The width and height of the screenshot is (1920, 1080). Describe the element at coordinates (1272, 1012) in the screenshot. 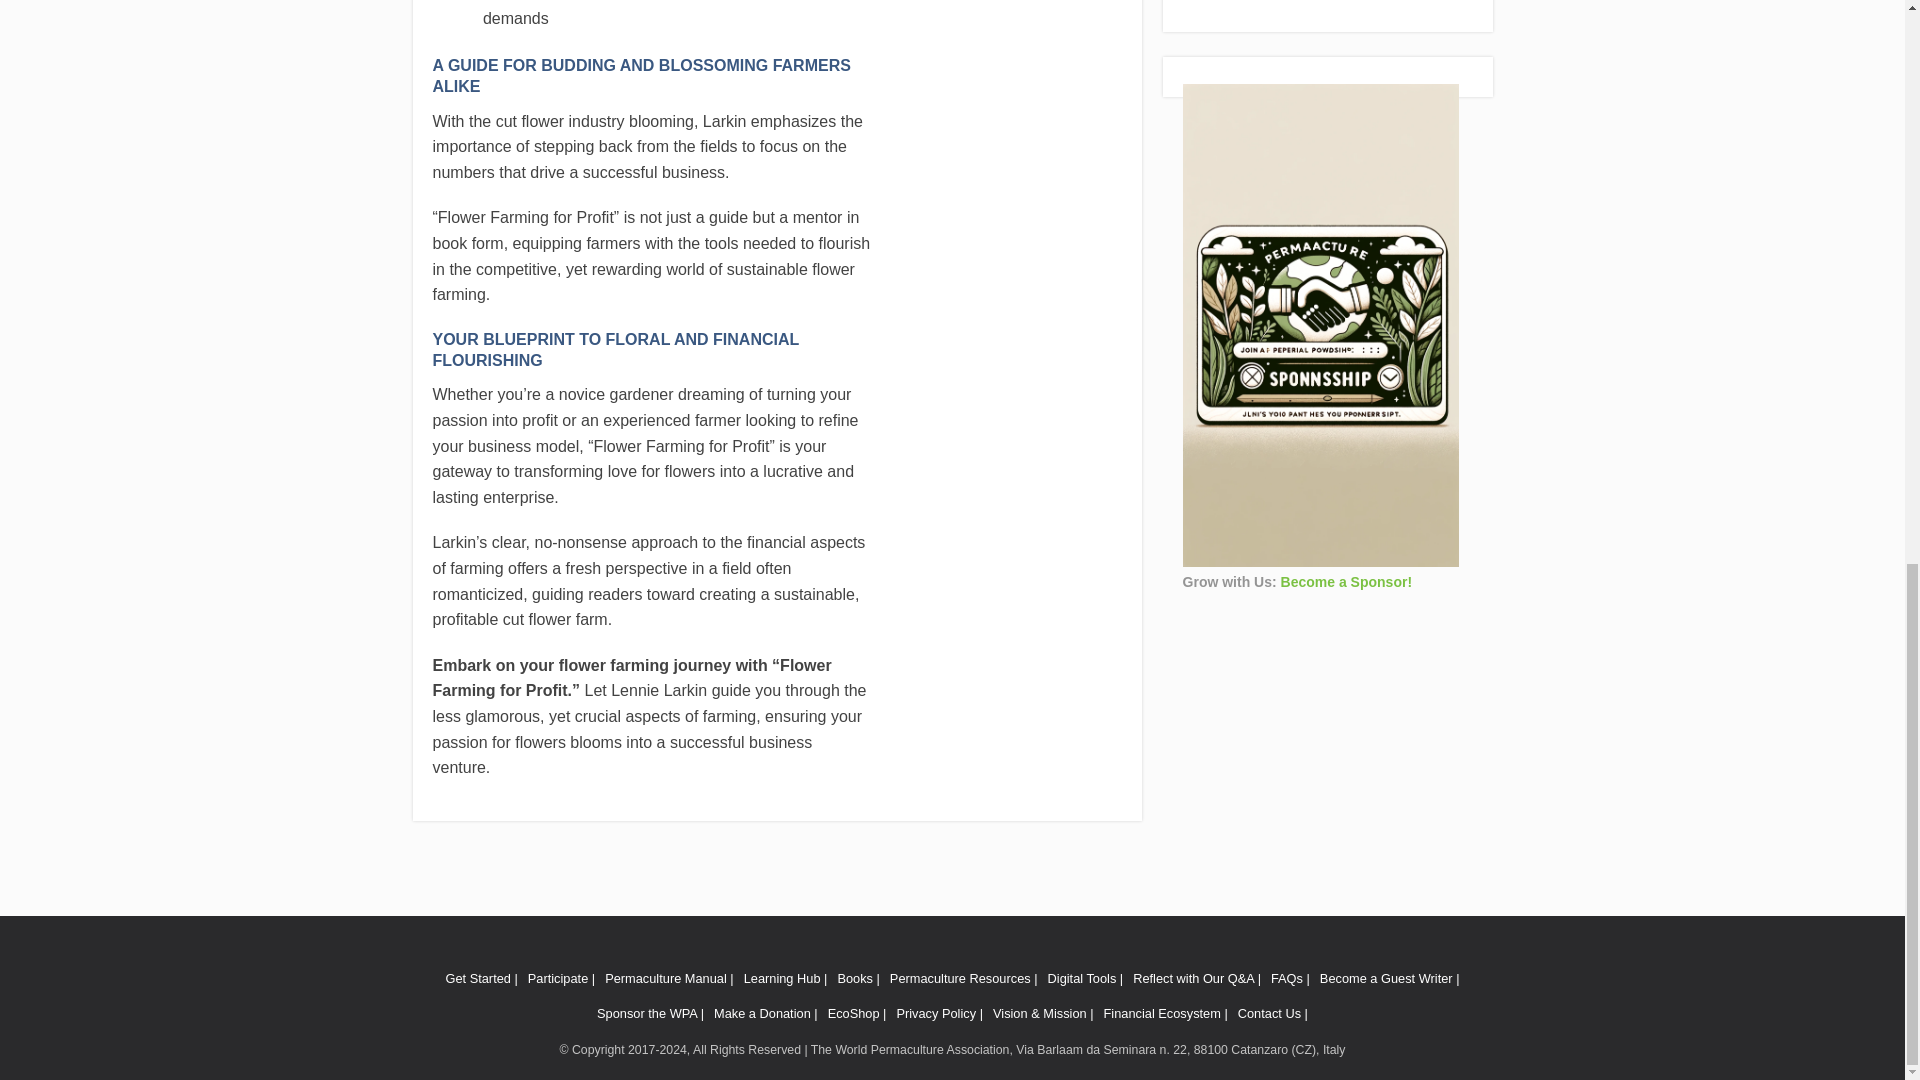

I see `Contact Us` at that location.